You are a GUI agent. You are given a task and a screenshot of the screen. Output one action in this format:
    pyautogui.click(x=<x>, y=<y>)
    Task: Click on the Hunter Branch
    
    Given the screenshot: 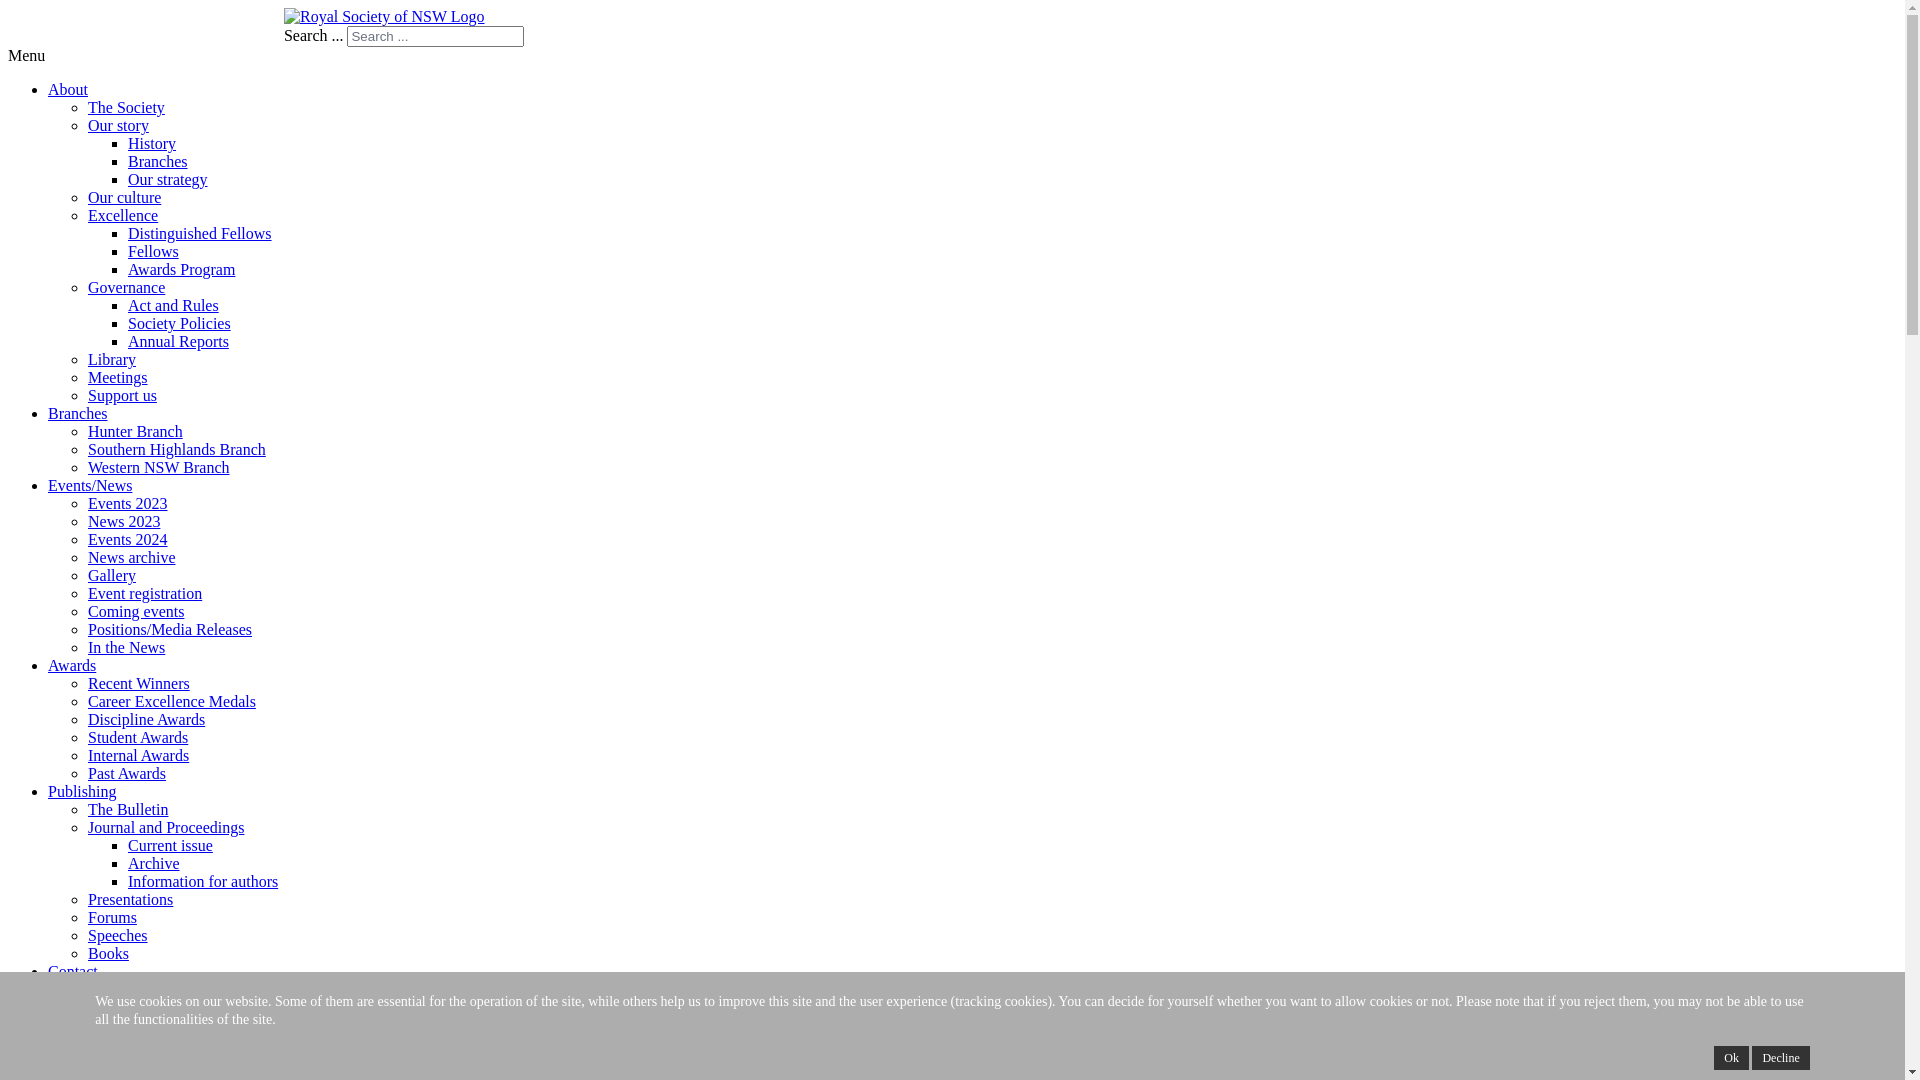 What is the action you would take?
    pyautogui.click(x=136, y=432)
    